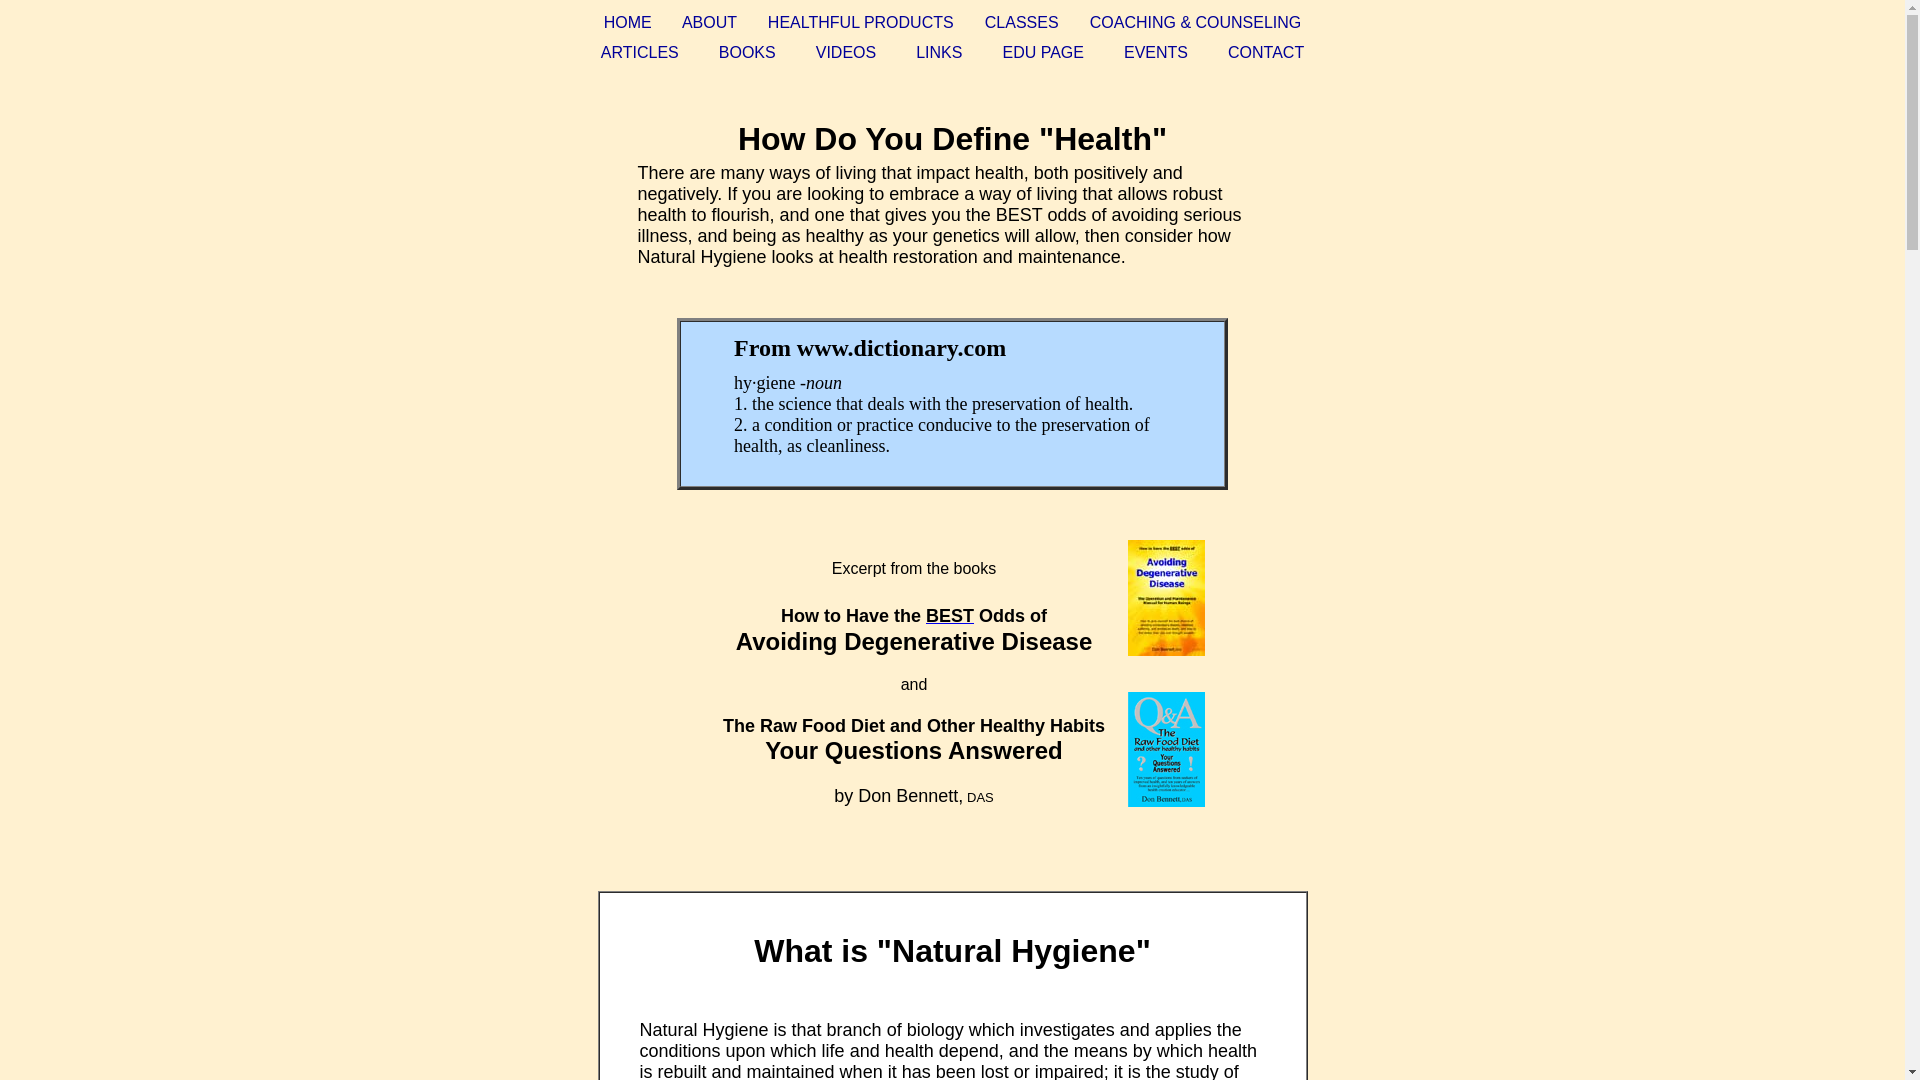 The height and width of the screenshot is (1080, 1920). Describe the element at coordinates (746, 52) in the screenshot. I see `BOOKS` at that location.